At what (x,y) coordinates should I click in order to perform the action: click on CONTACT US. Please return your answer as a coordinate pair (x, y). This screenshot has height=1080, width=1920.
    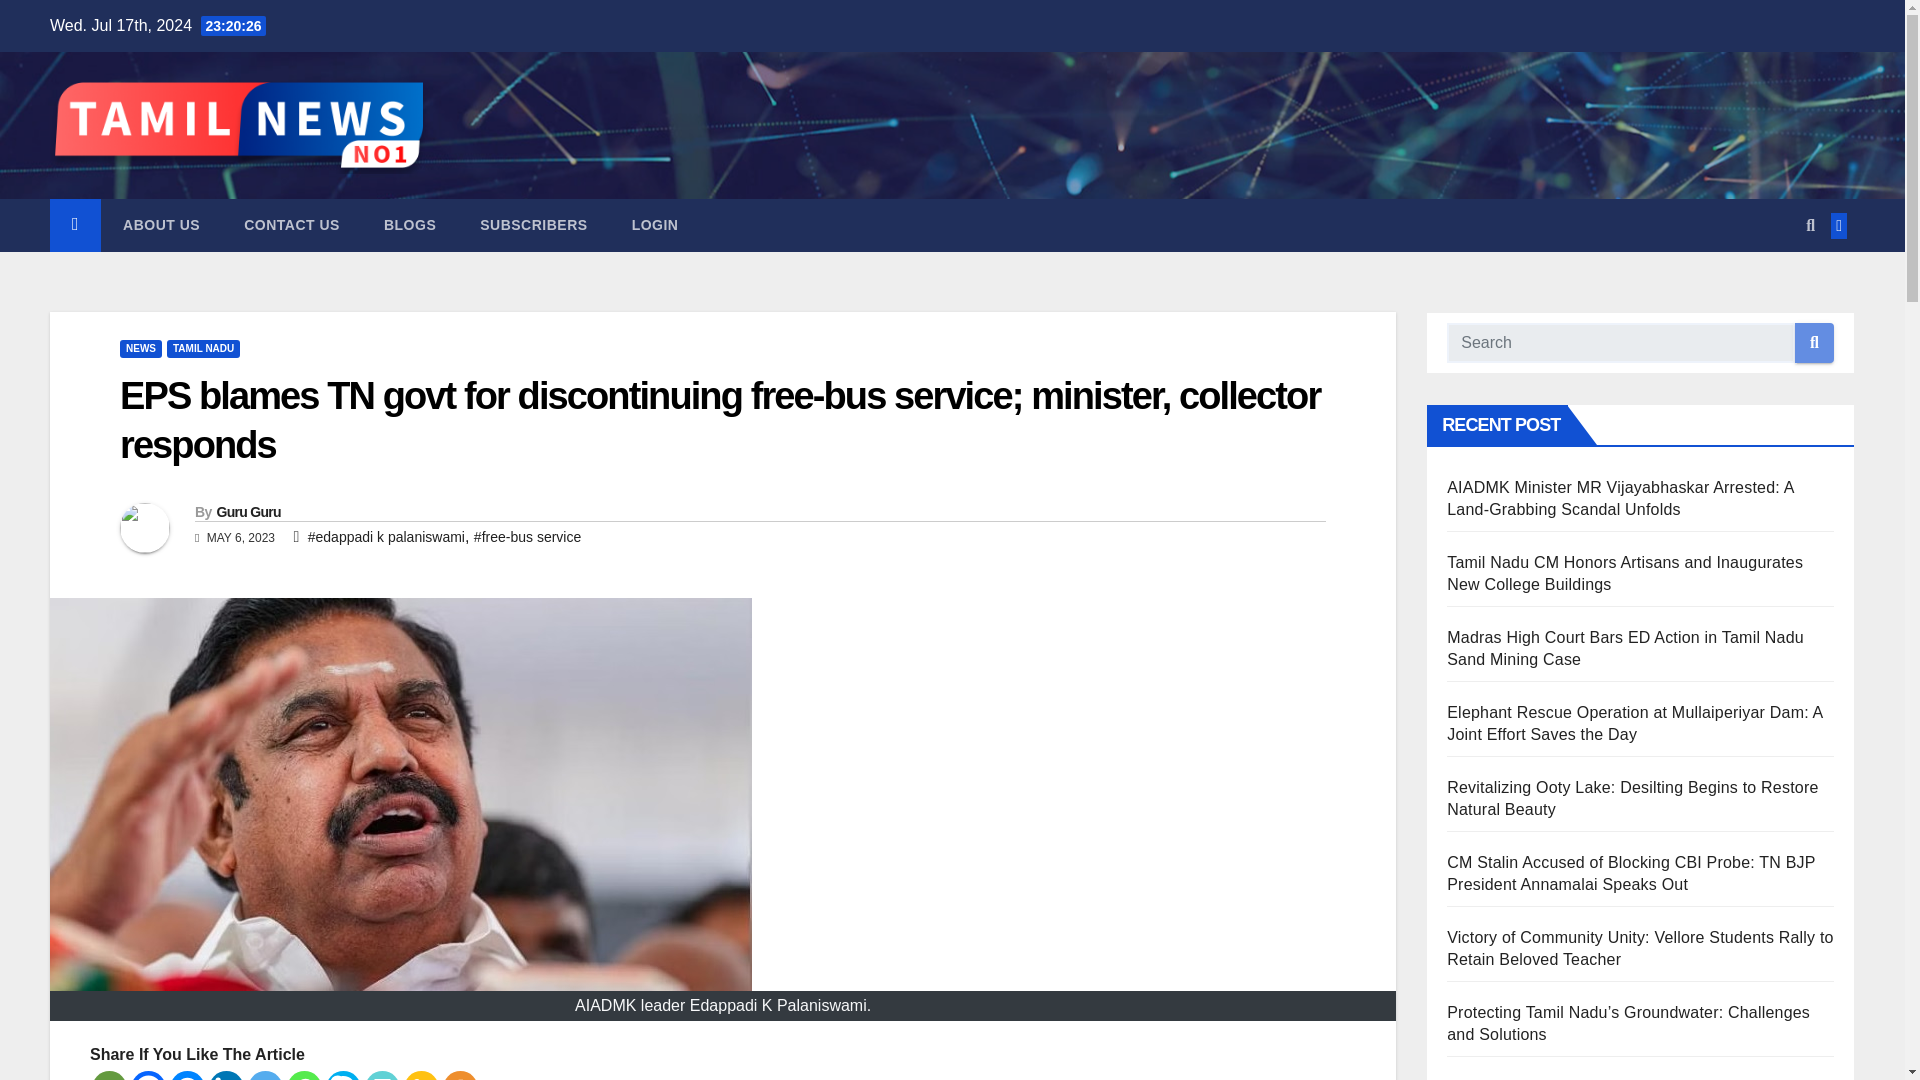
    Looking at the image, I should click on (292, 224).